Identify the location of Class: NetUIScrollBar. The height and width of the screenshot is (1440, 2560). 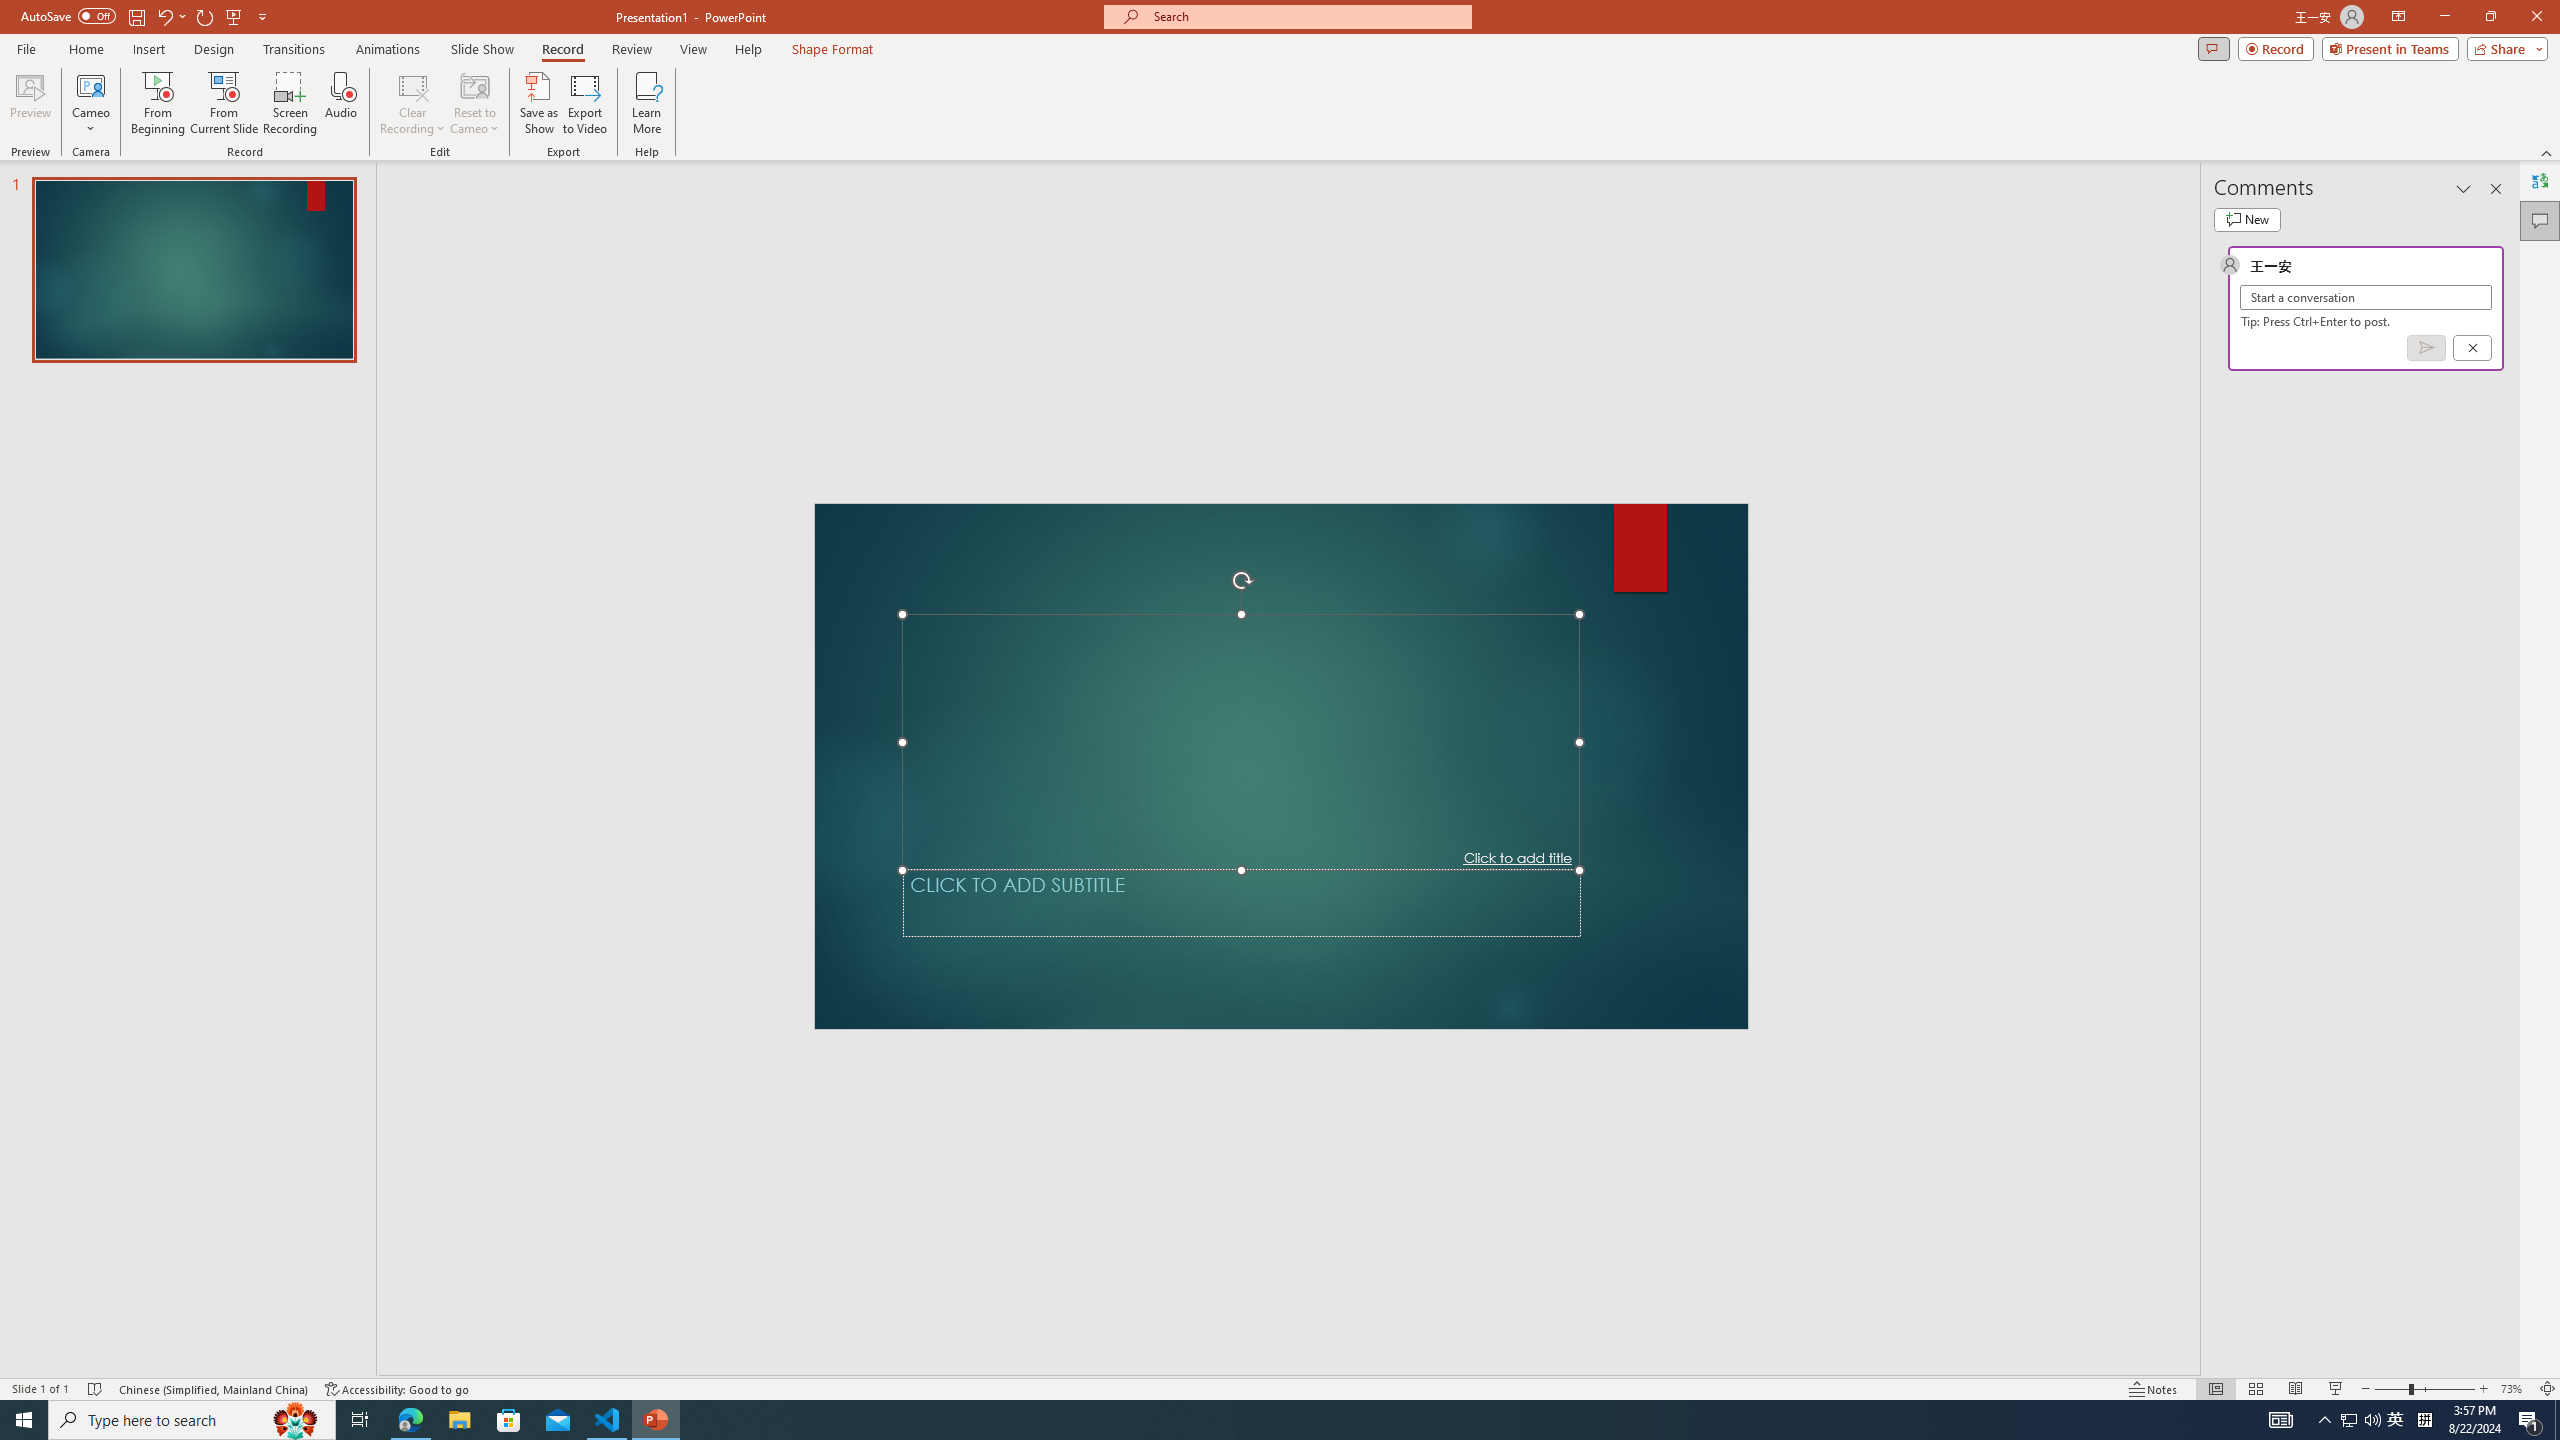
(2547, 792).